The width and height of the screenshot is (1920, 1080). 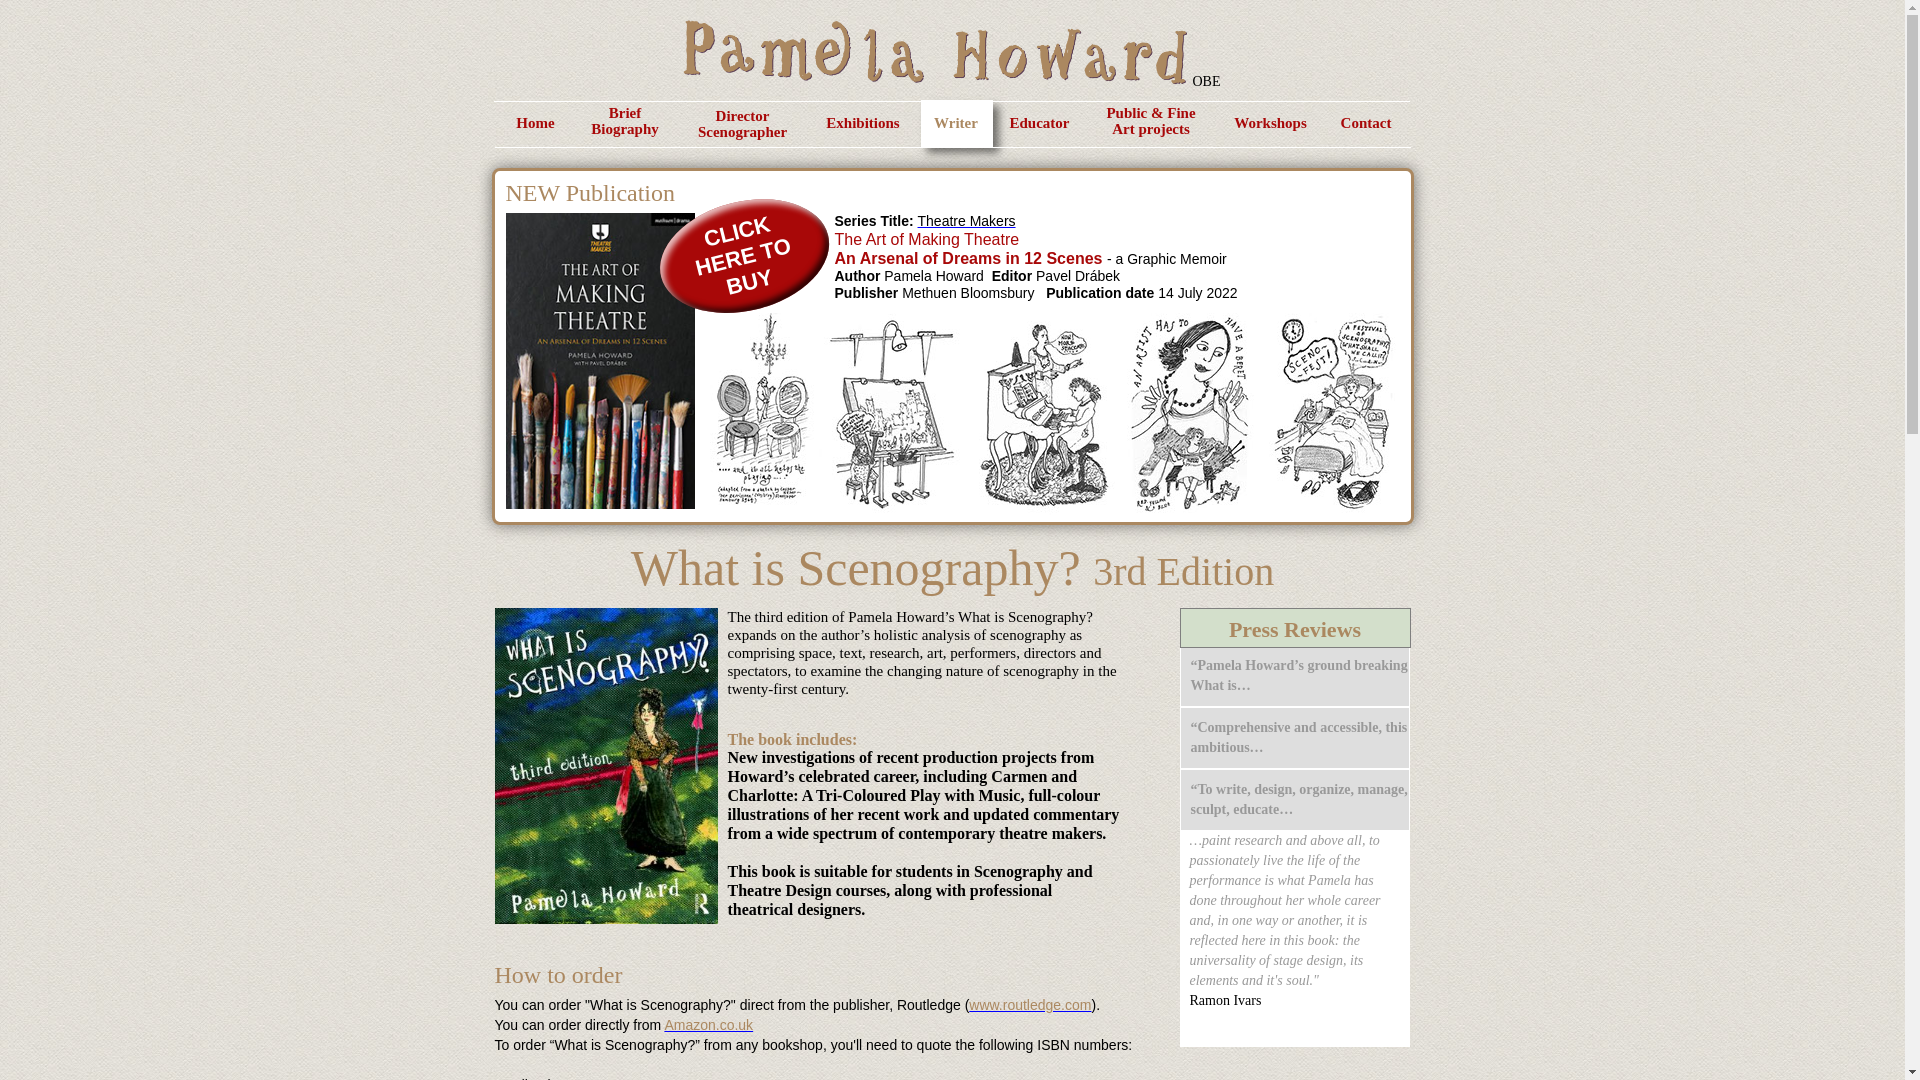 What do you see at coordinates (534, 123) in the screenshot?
I see `Theatre Makers` at bounding box center [534, 123].